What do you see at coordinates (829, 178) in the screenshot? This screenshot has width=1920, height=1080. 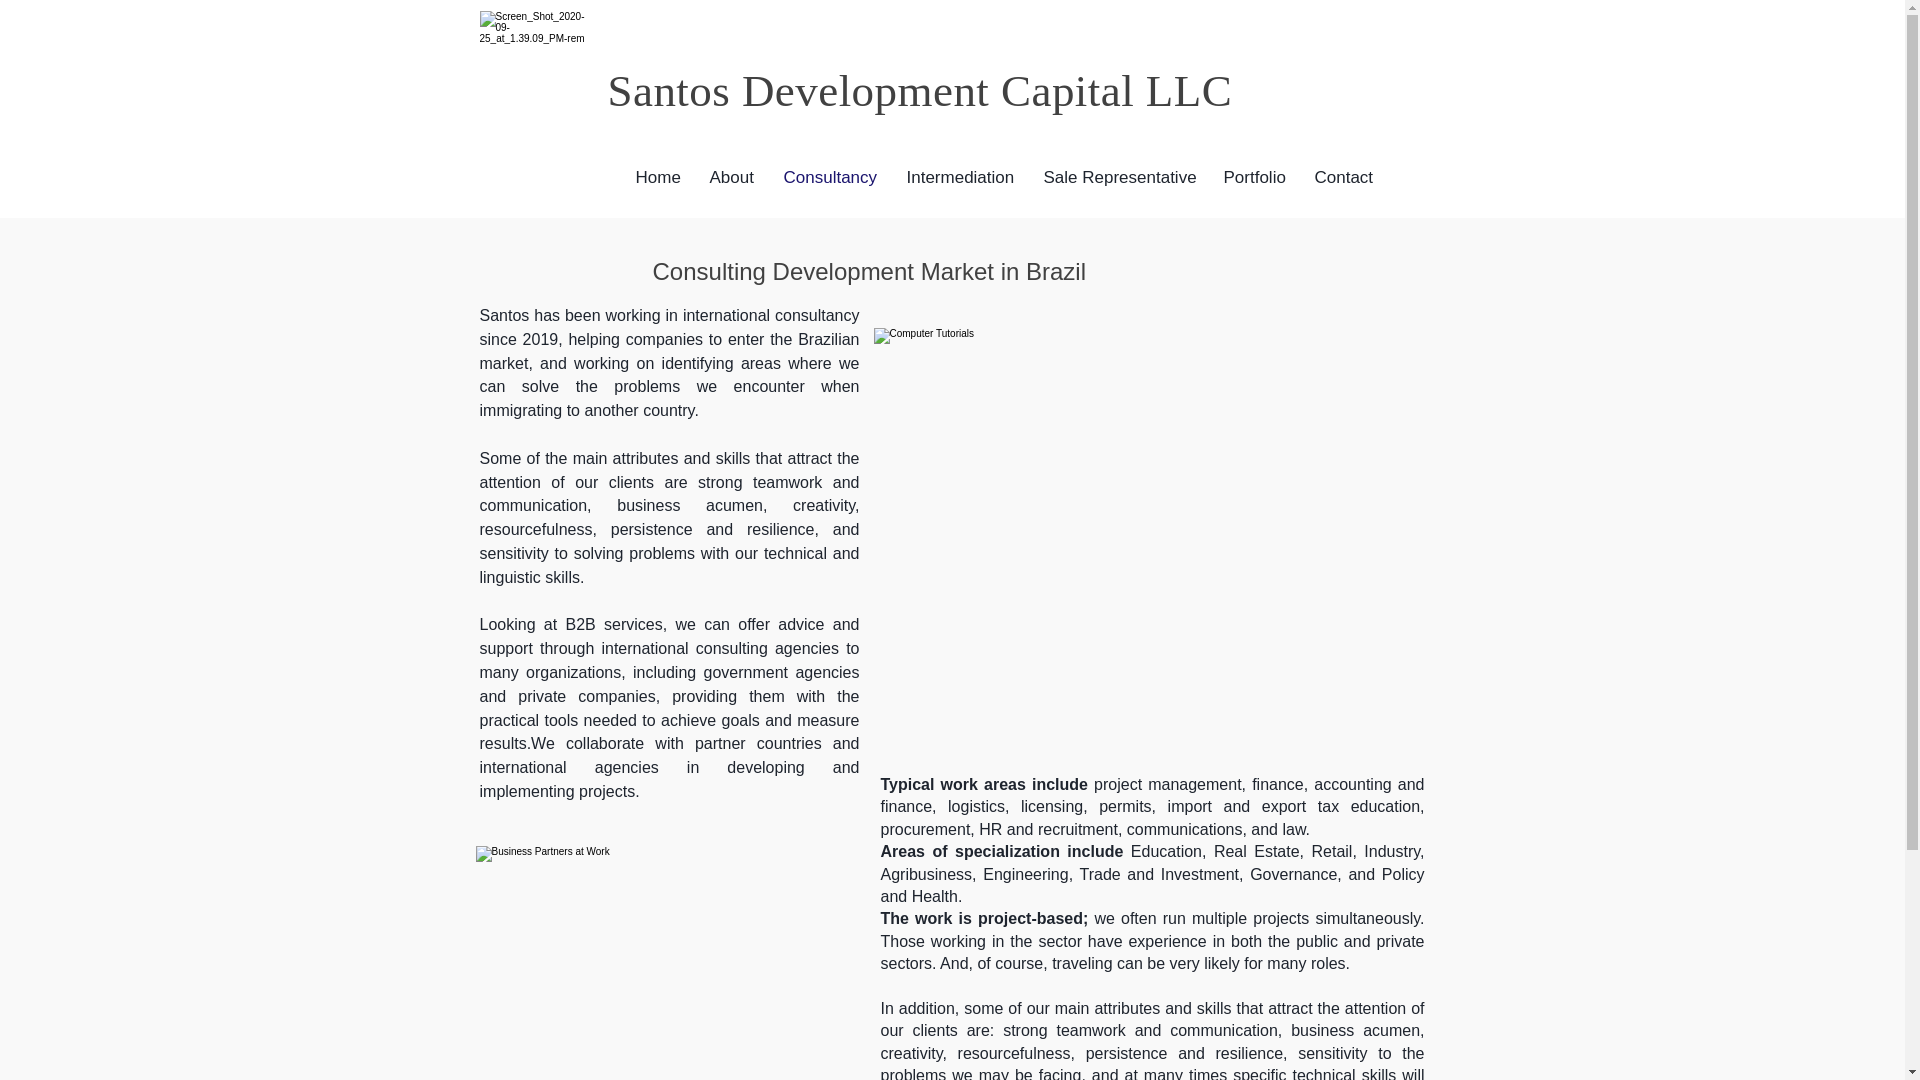 I see `Consultancy` at bounding box center [829, 178].